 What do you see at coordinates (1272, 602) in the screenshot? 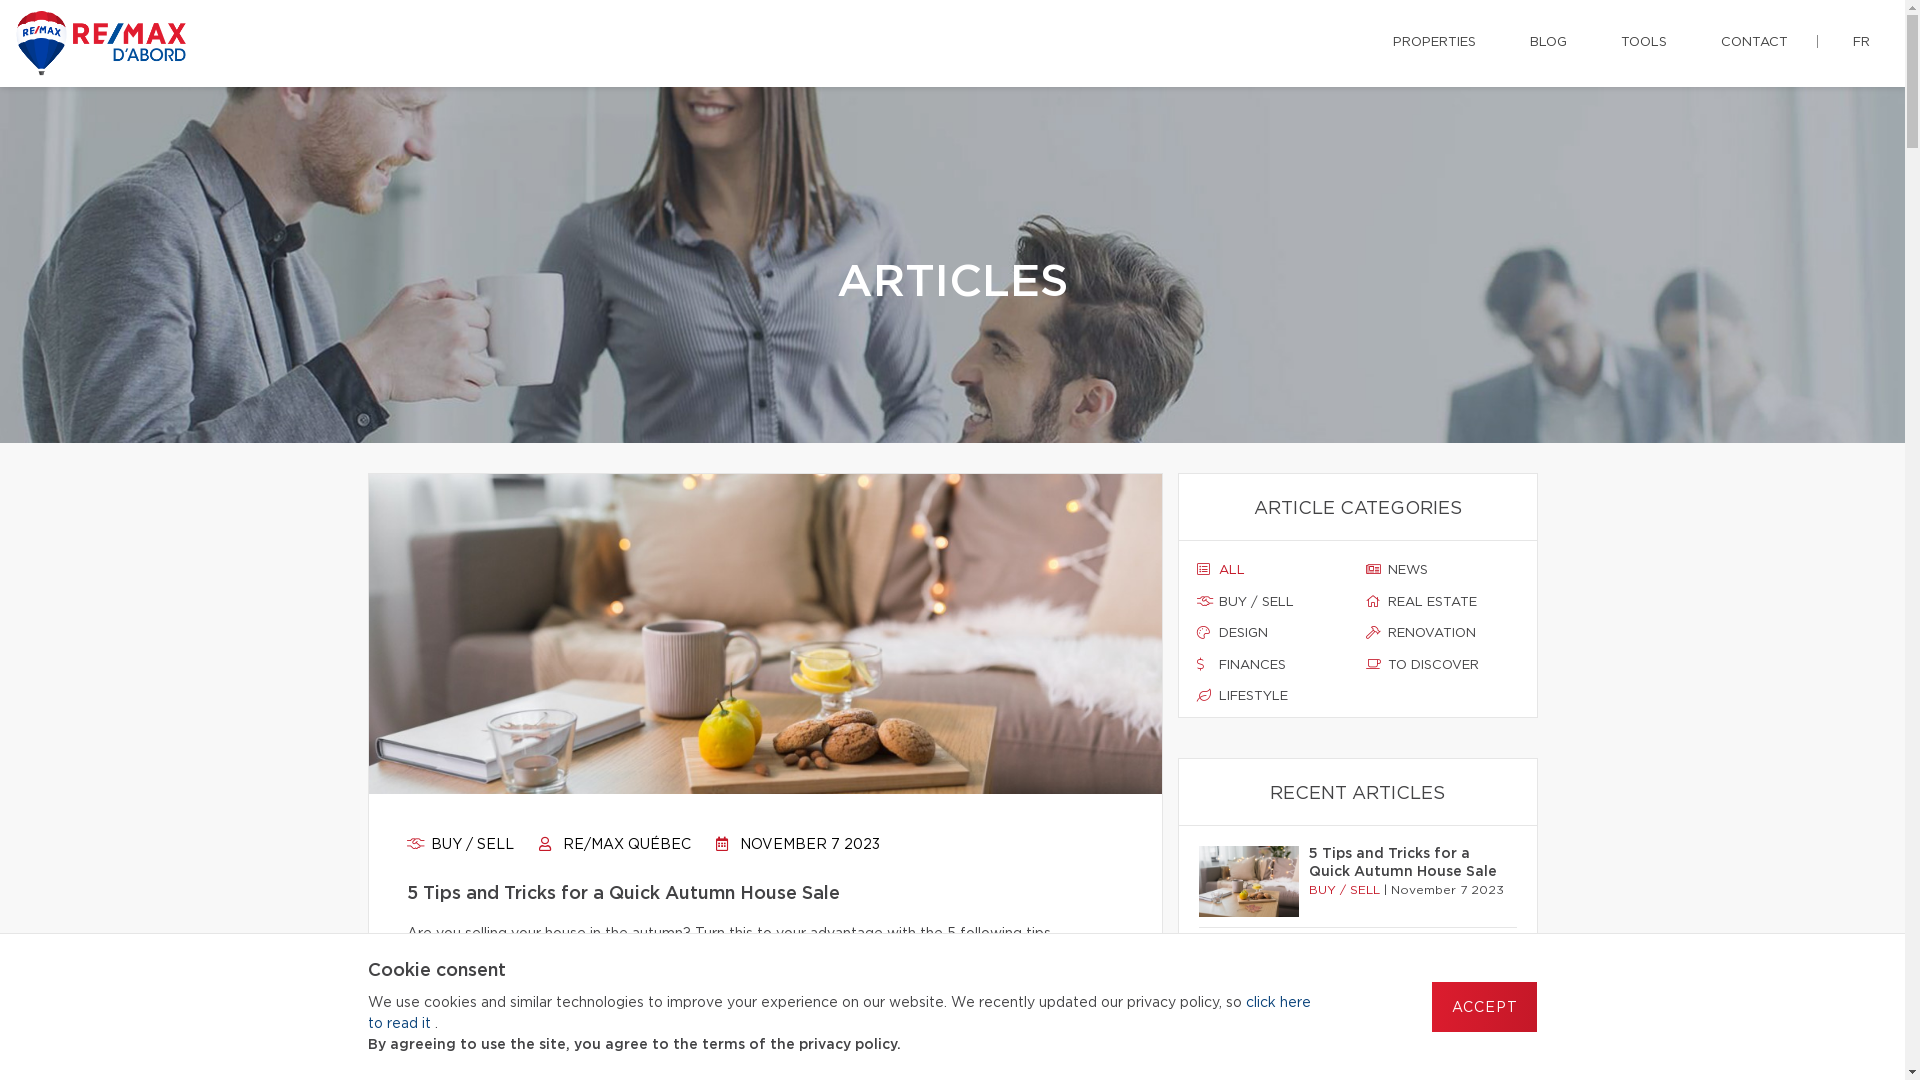
I see `BUY / SELL` at bounding box center [1272, 602].